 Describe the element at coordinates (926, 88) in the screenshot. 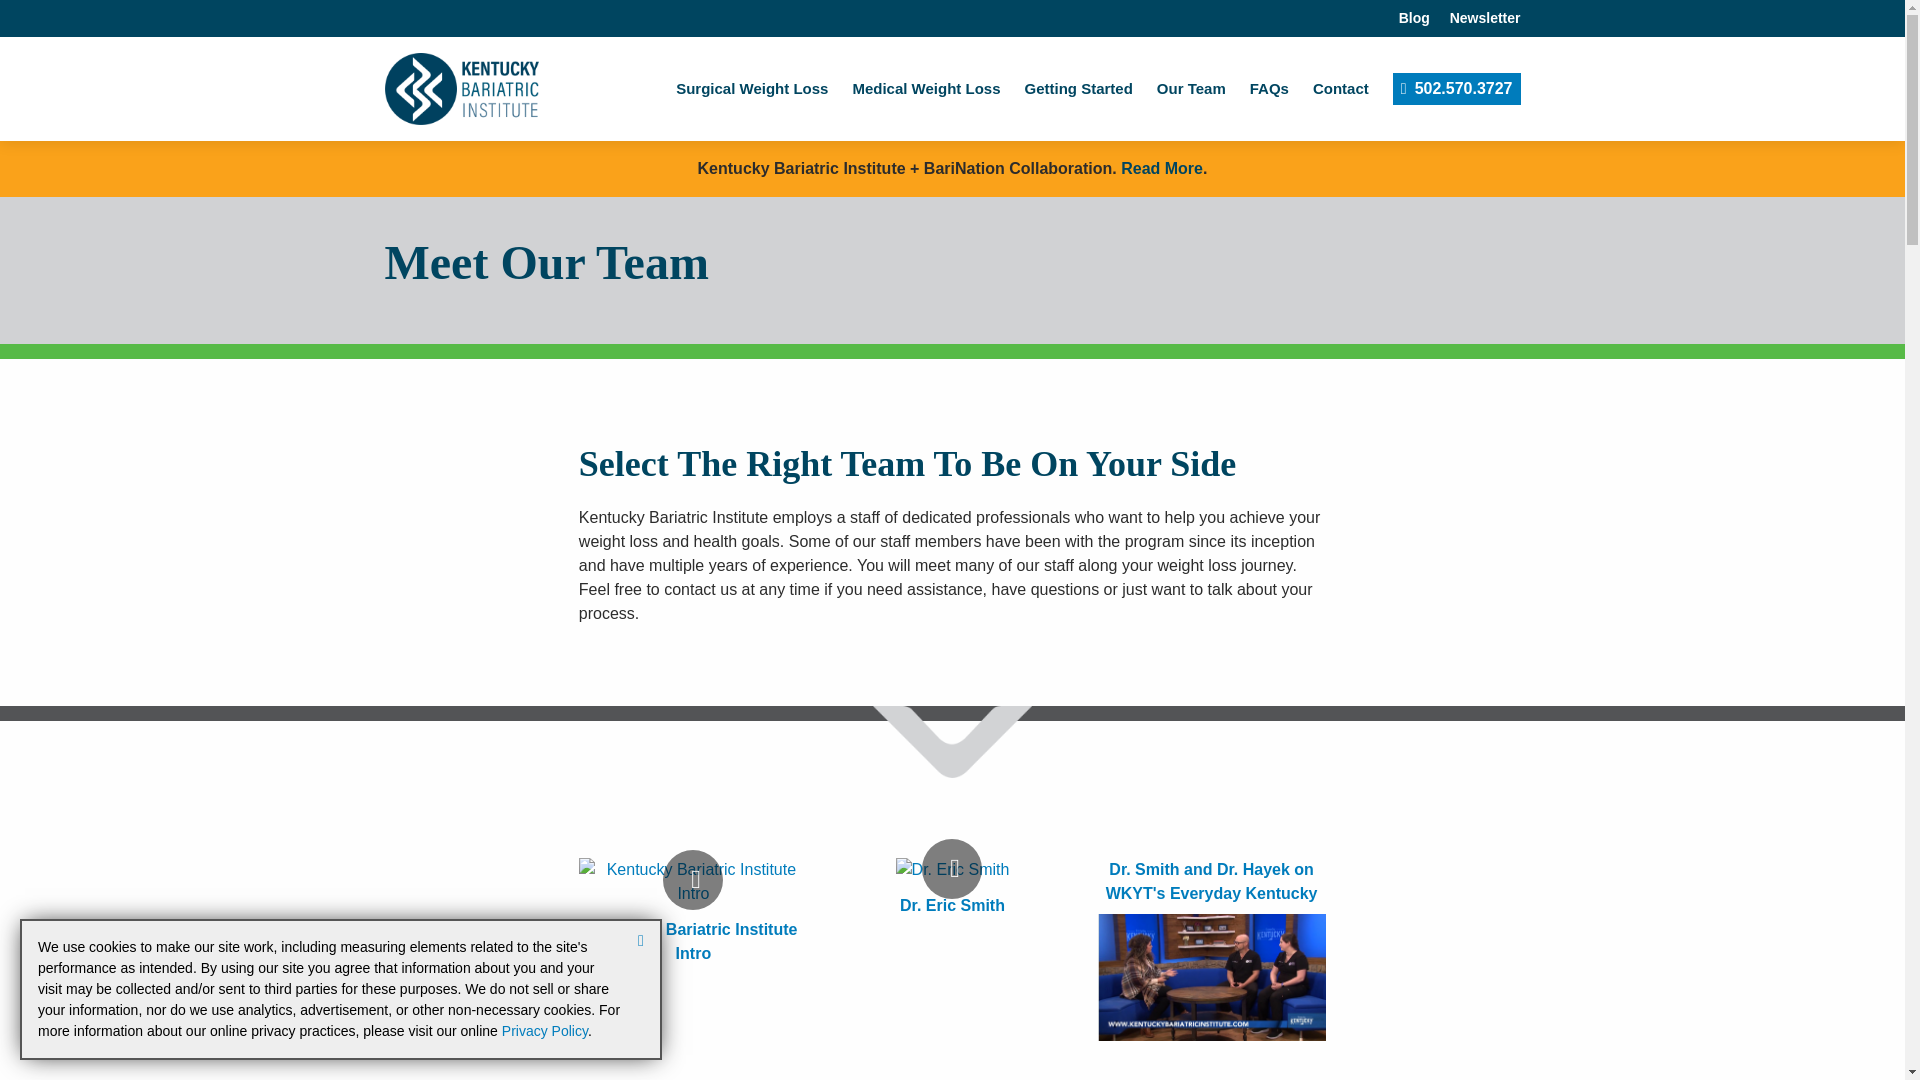

I see `Medical Weight Loss` at that location.